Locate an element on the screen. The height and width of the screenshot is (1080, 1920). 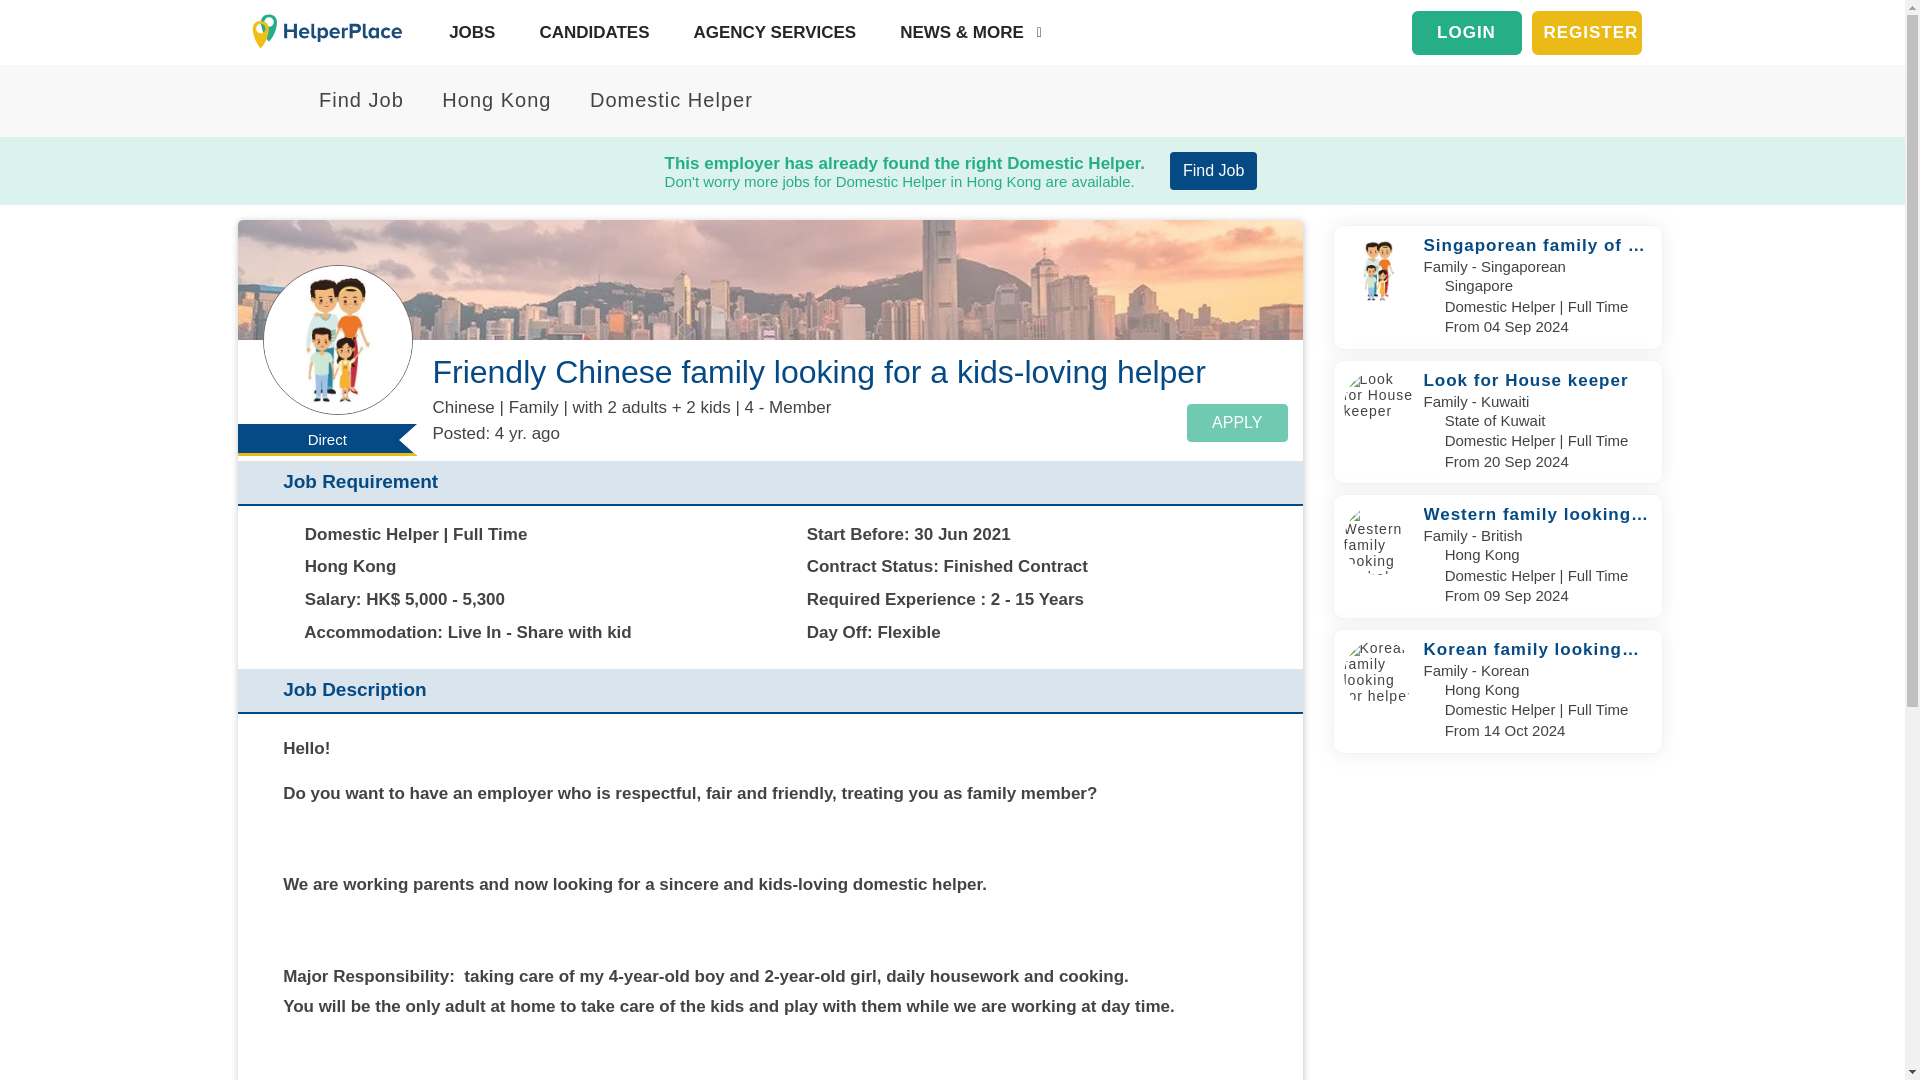
JOBS is located at coordinates (467, 32).